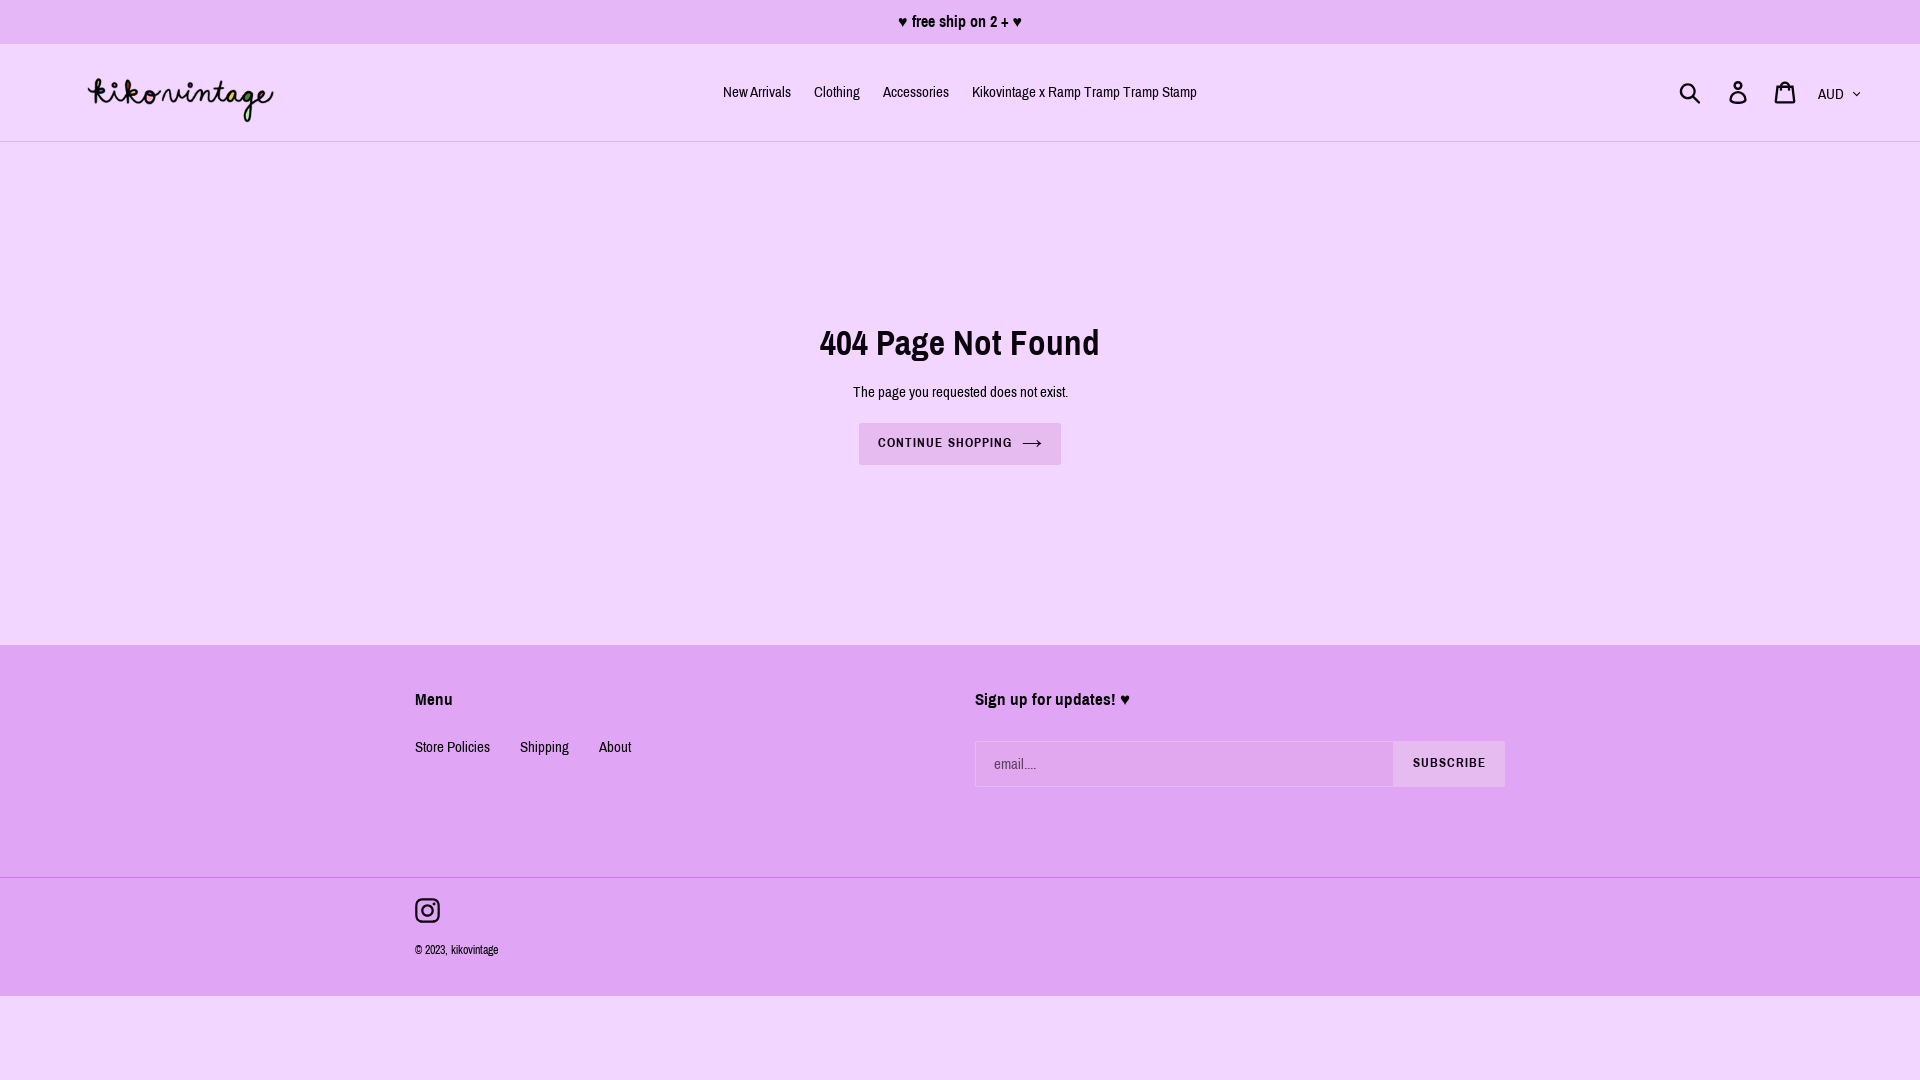  What do you see at coordinates (615, 747) in the screenshot?
I see `About` at bounding box center [615, 747].